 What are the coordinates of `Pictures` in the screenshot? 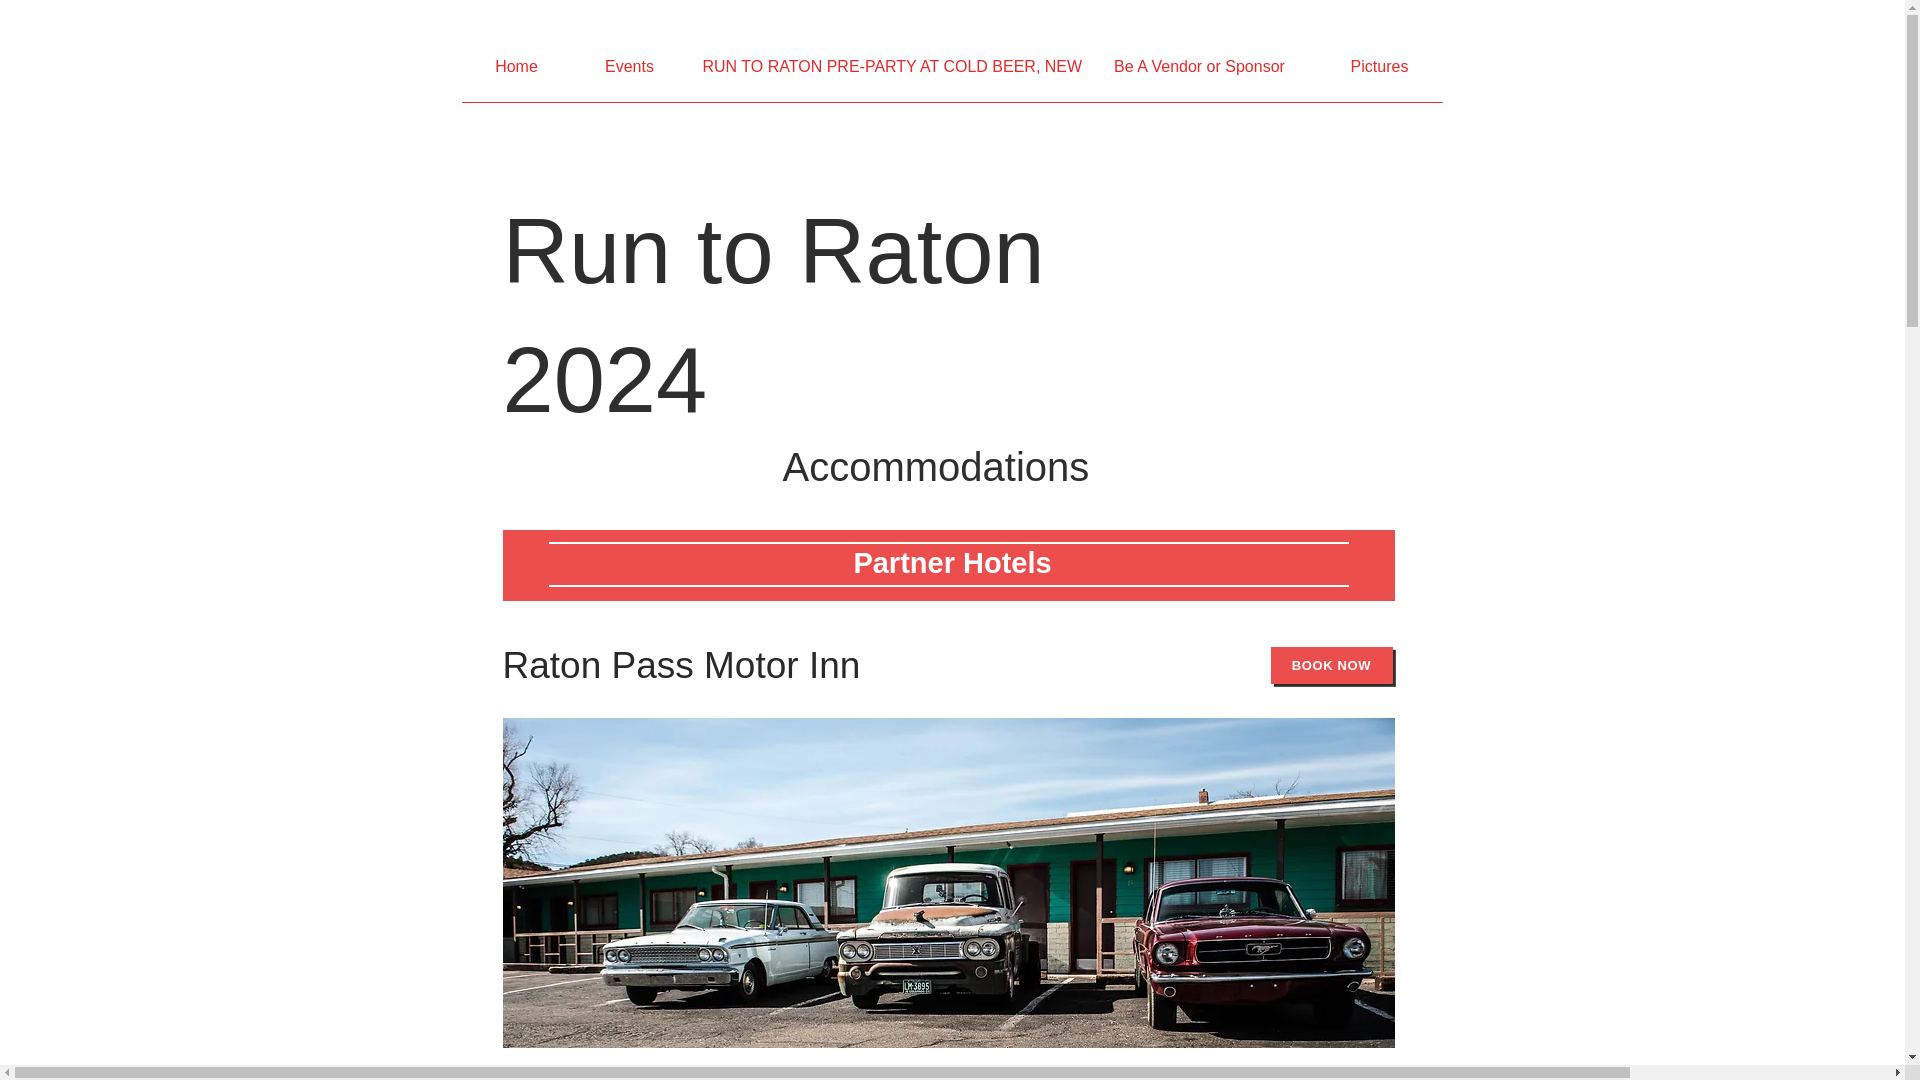 It's located at (1378, 73).